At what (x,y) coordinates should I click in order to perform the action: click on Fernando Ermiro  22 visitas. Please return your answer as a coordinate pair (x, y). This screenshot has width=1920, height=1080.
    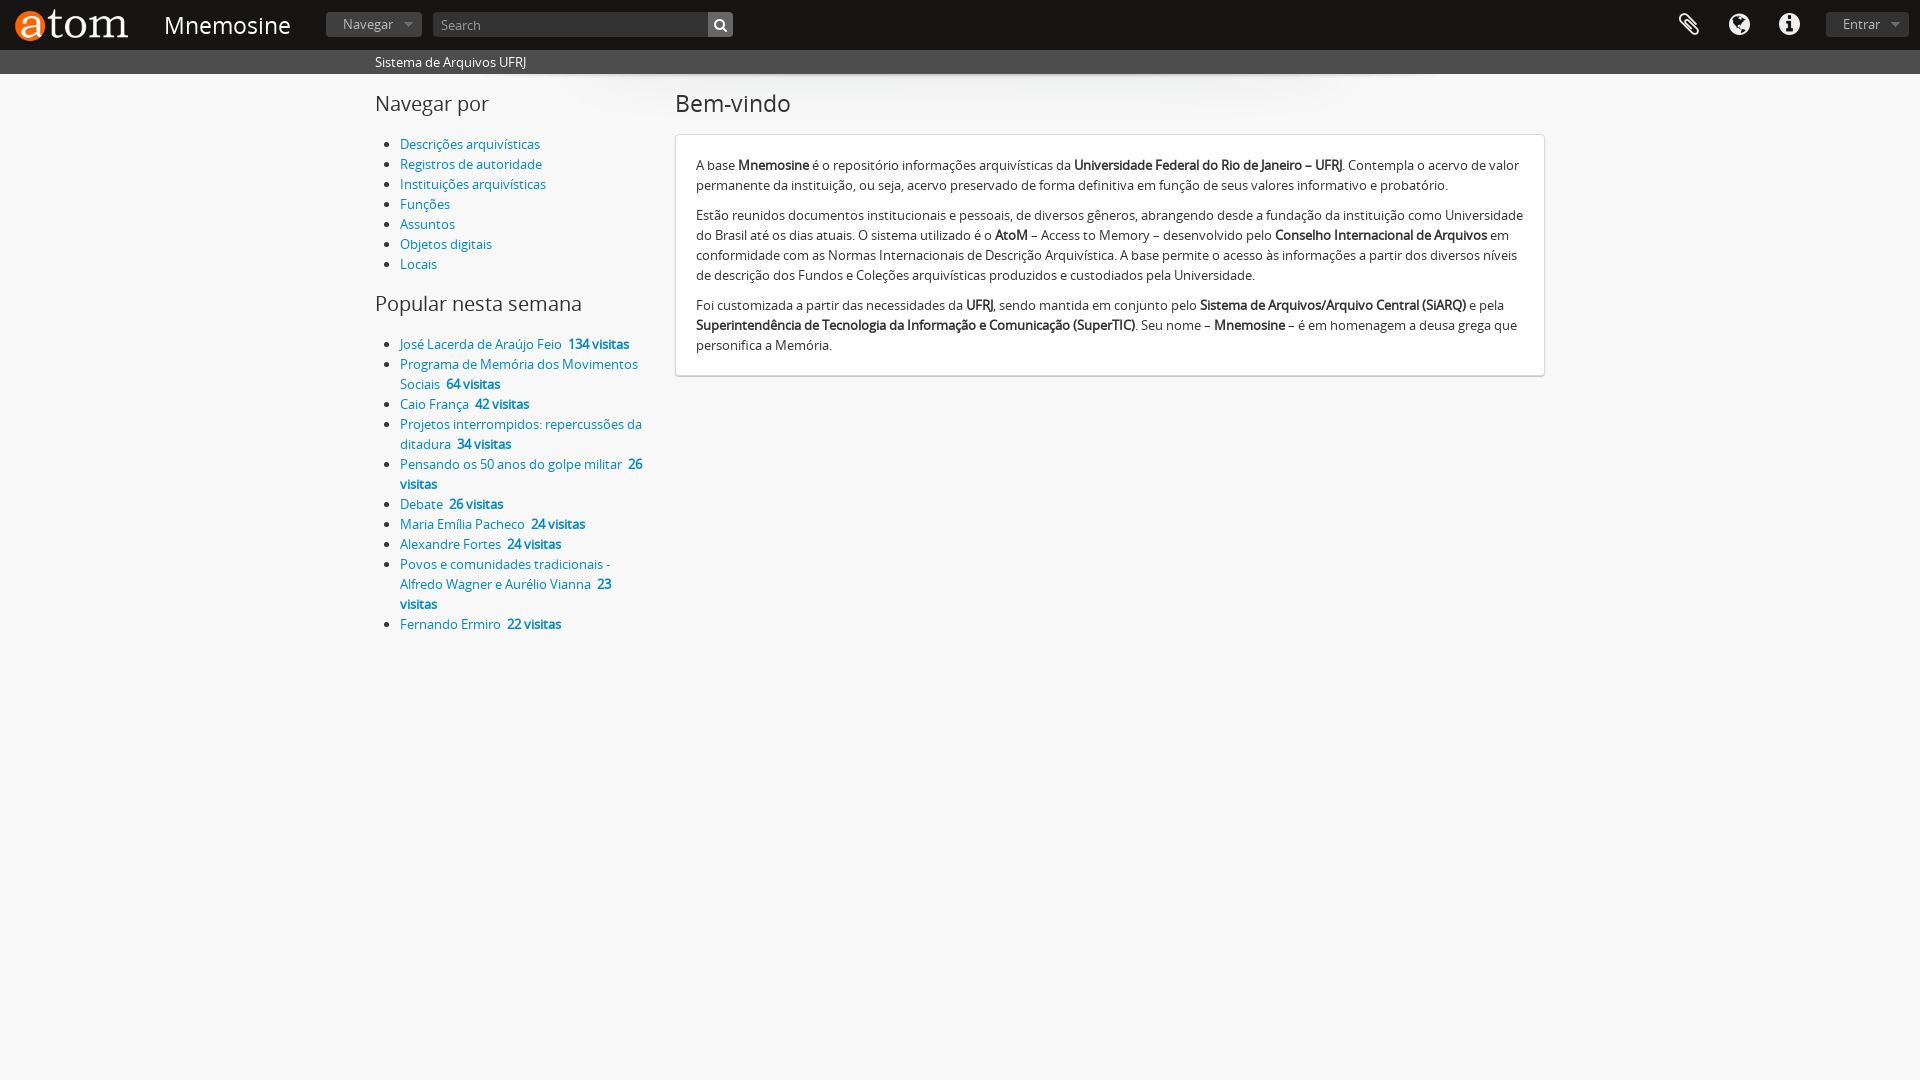
    Looking at the image, I should click on (480, 624).